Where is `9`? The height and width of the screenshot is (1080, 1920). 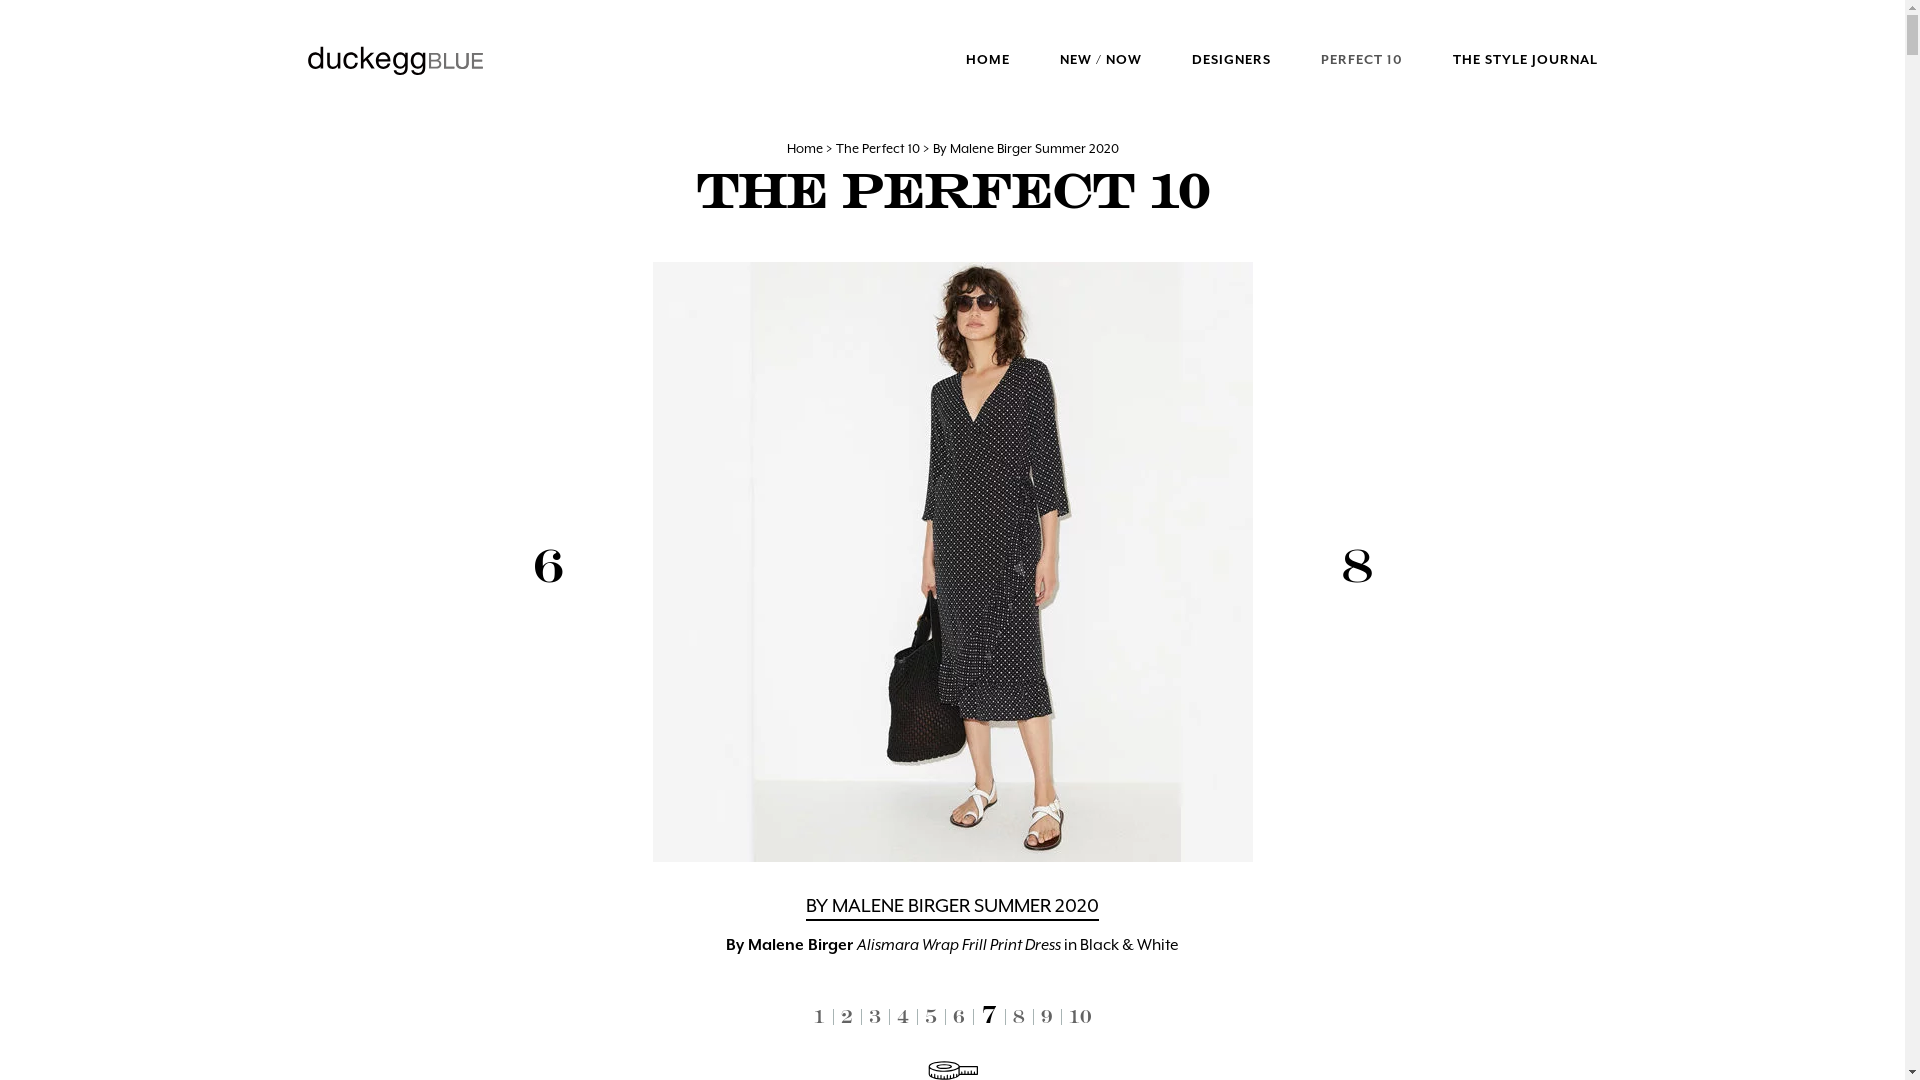 9 is located at coordinates (1046, 1016).